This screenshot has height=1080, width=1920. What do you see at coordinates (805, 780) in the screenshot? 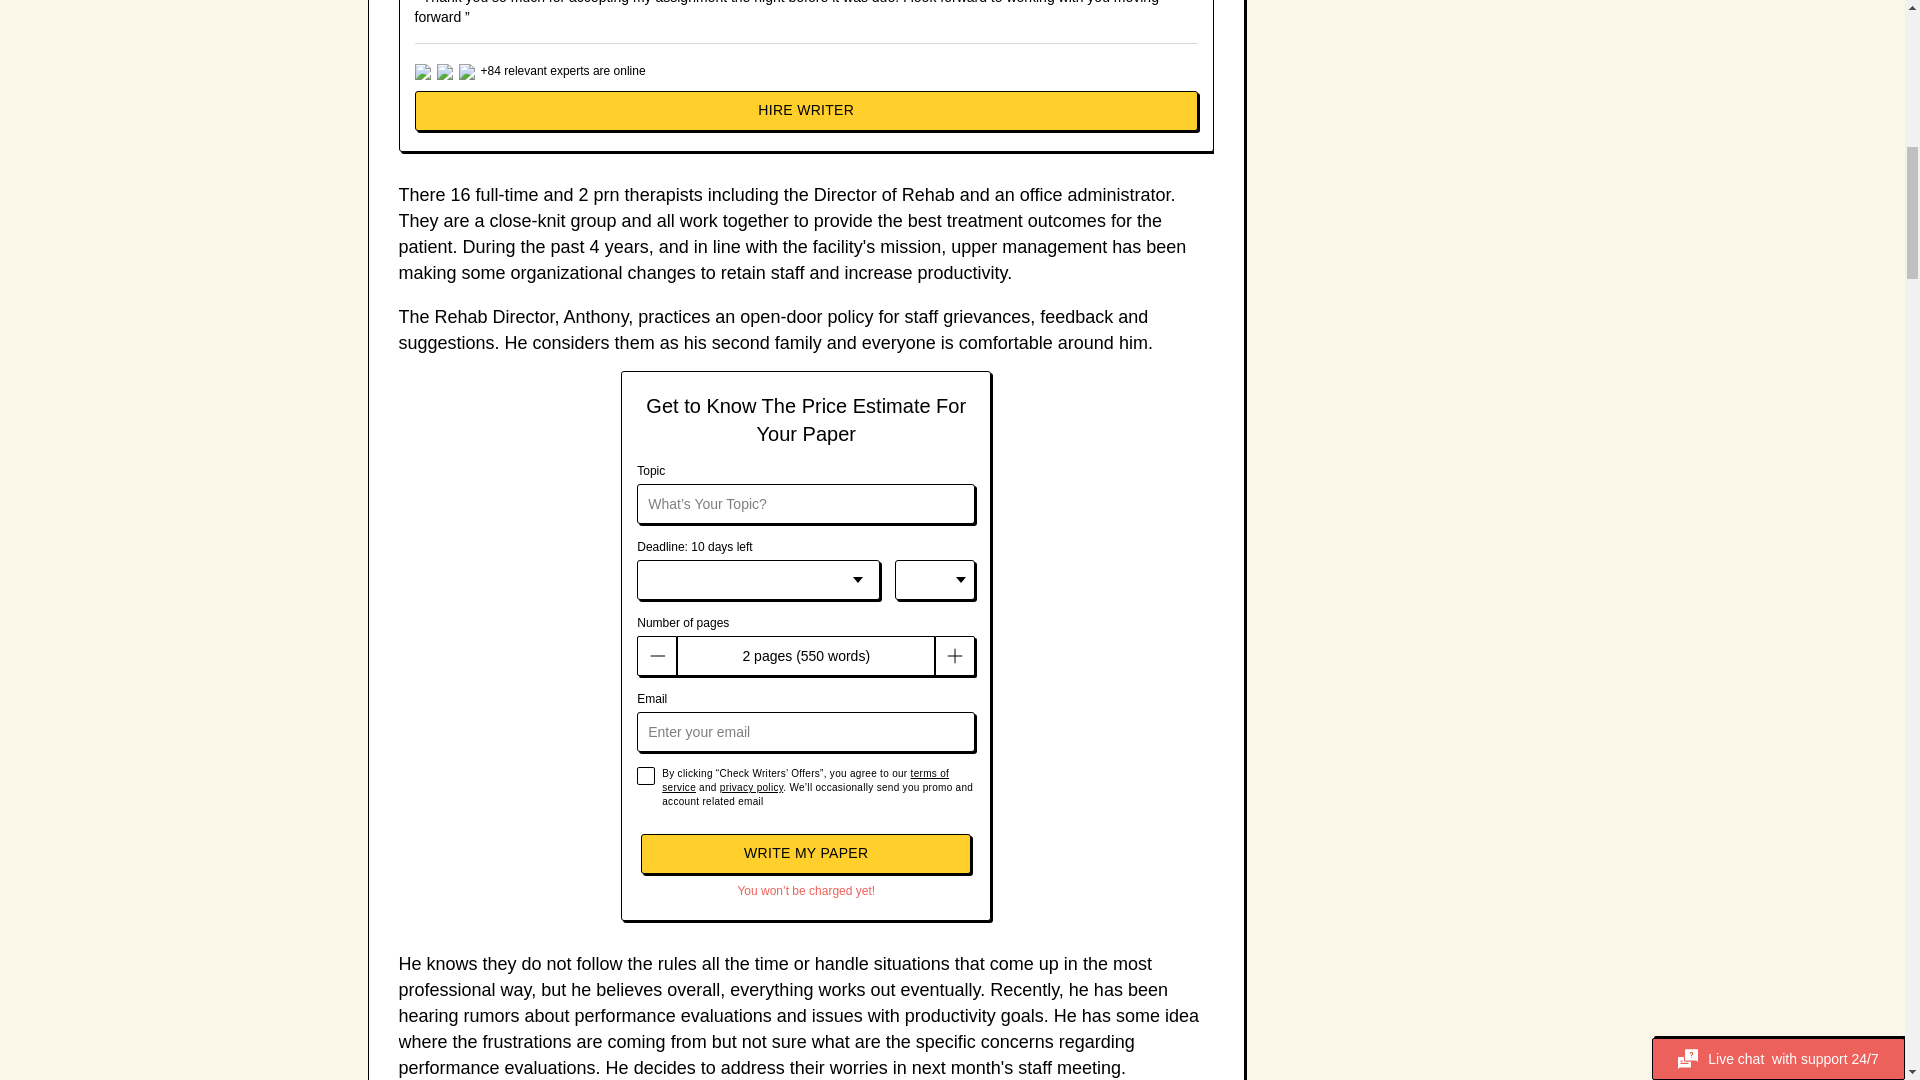
I see `terms of service` at bounding box center [805, 780].